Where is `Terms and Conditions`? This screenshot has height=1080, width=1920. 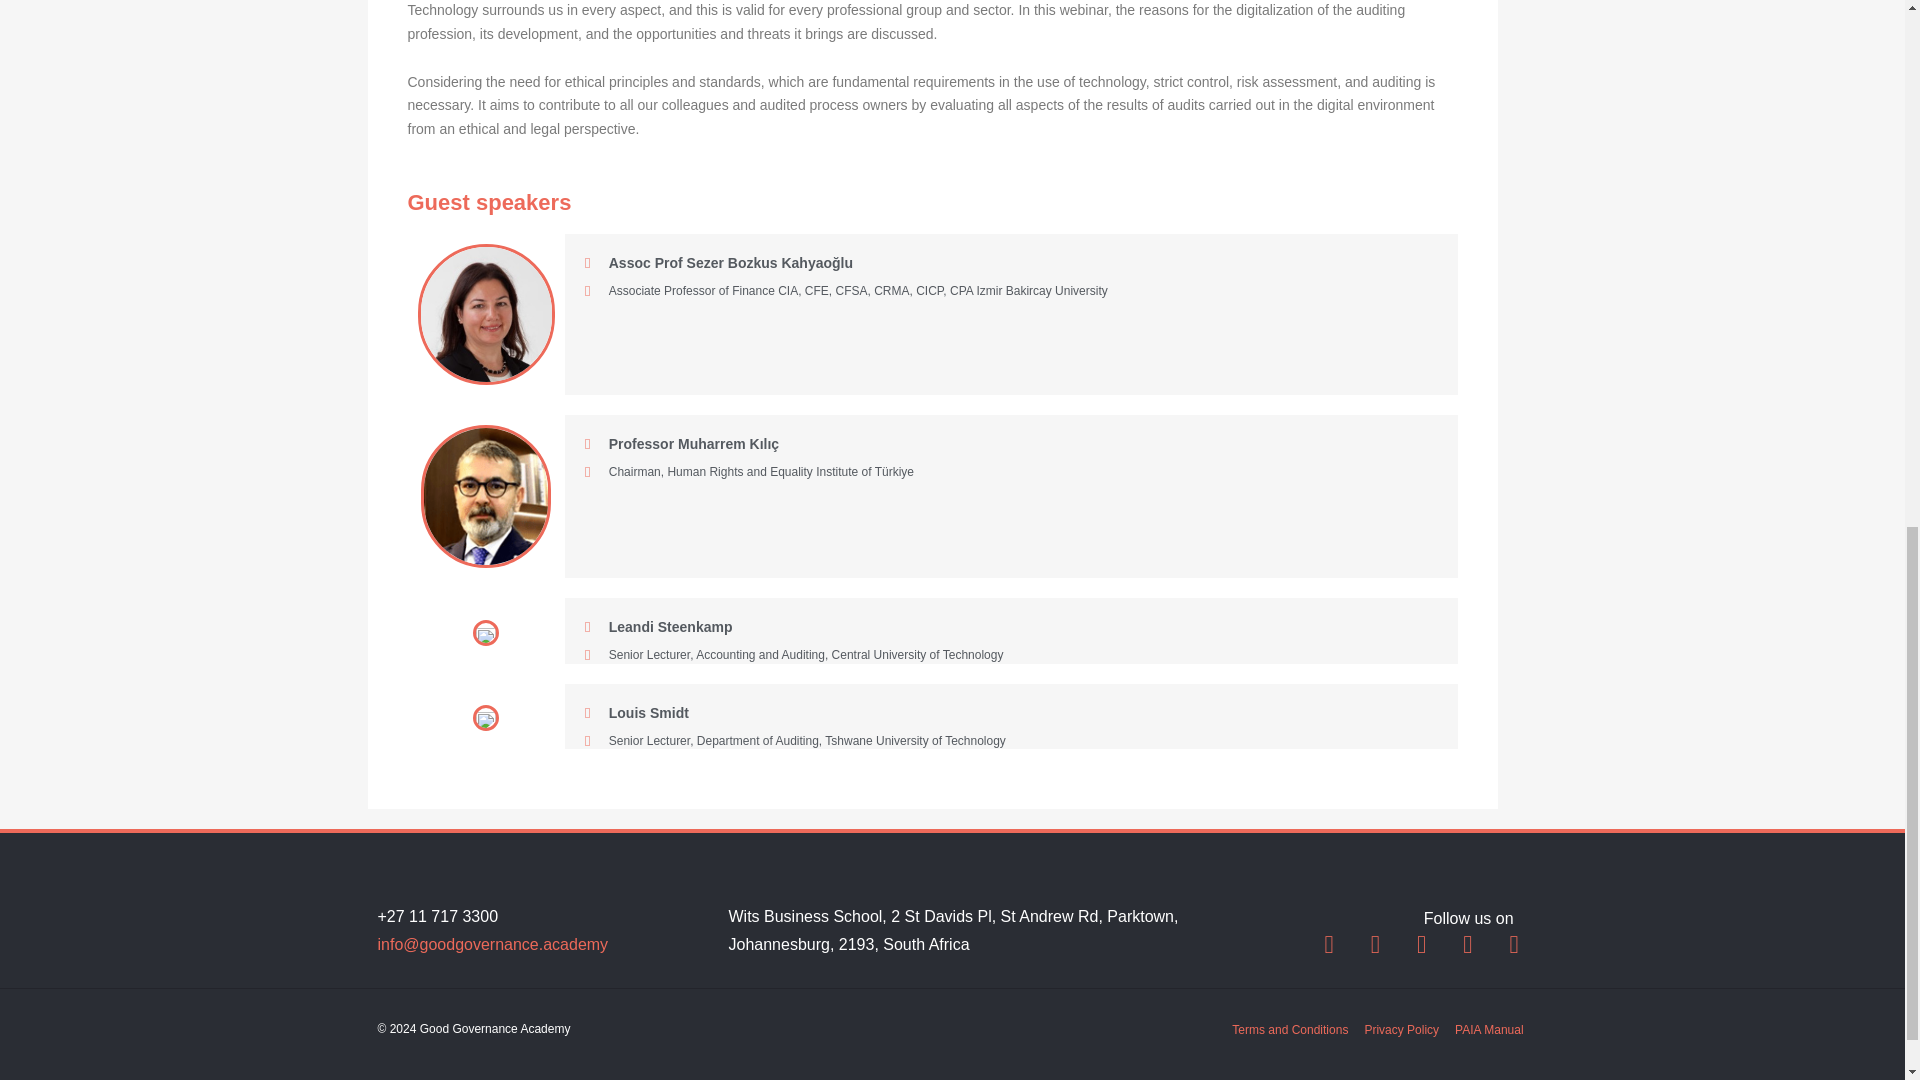 Terms and Conditions is located at coordinates (1290, 1030).